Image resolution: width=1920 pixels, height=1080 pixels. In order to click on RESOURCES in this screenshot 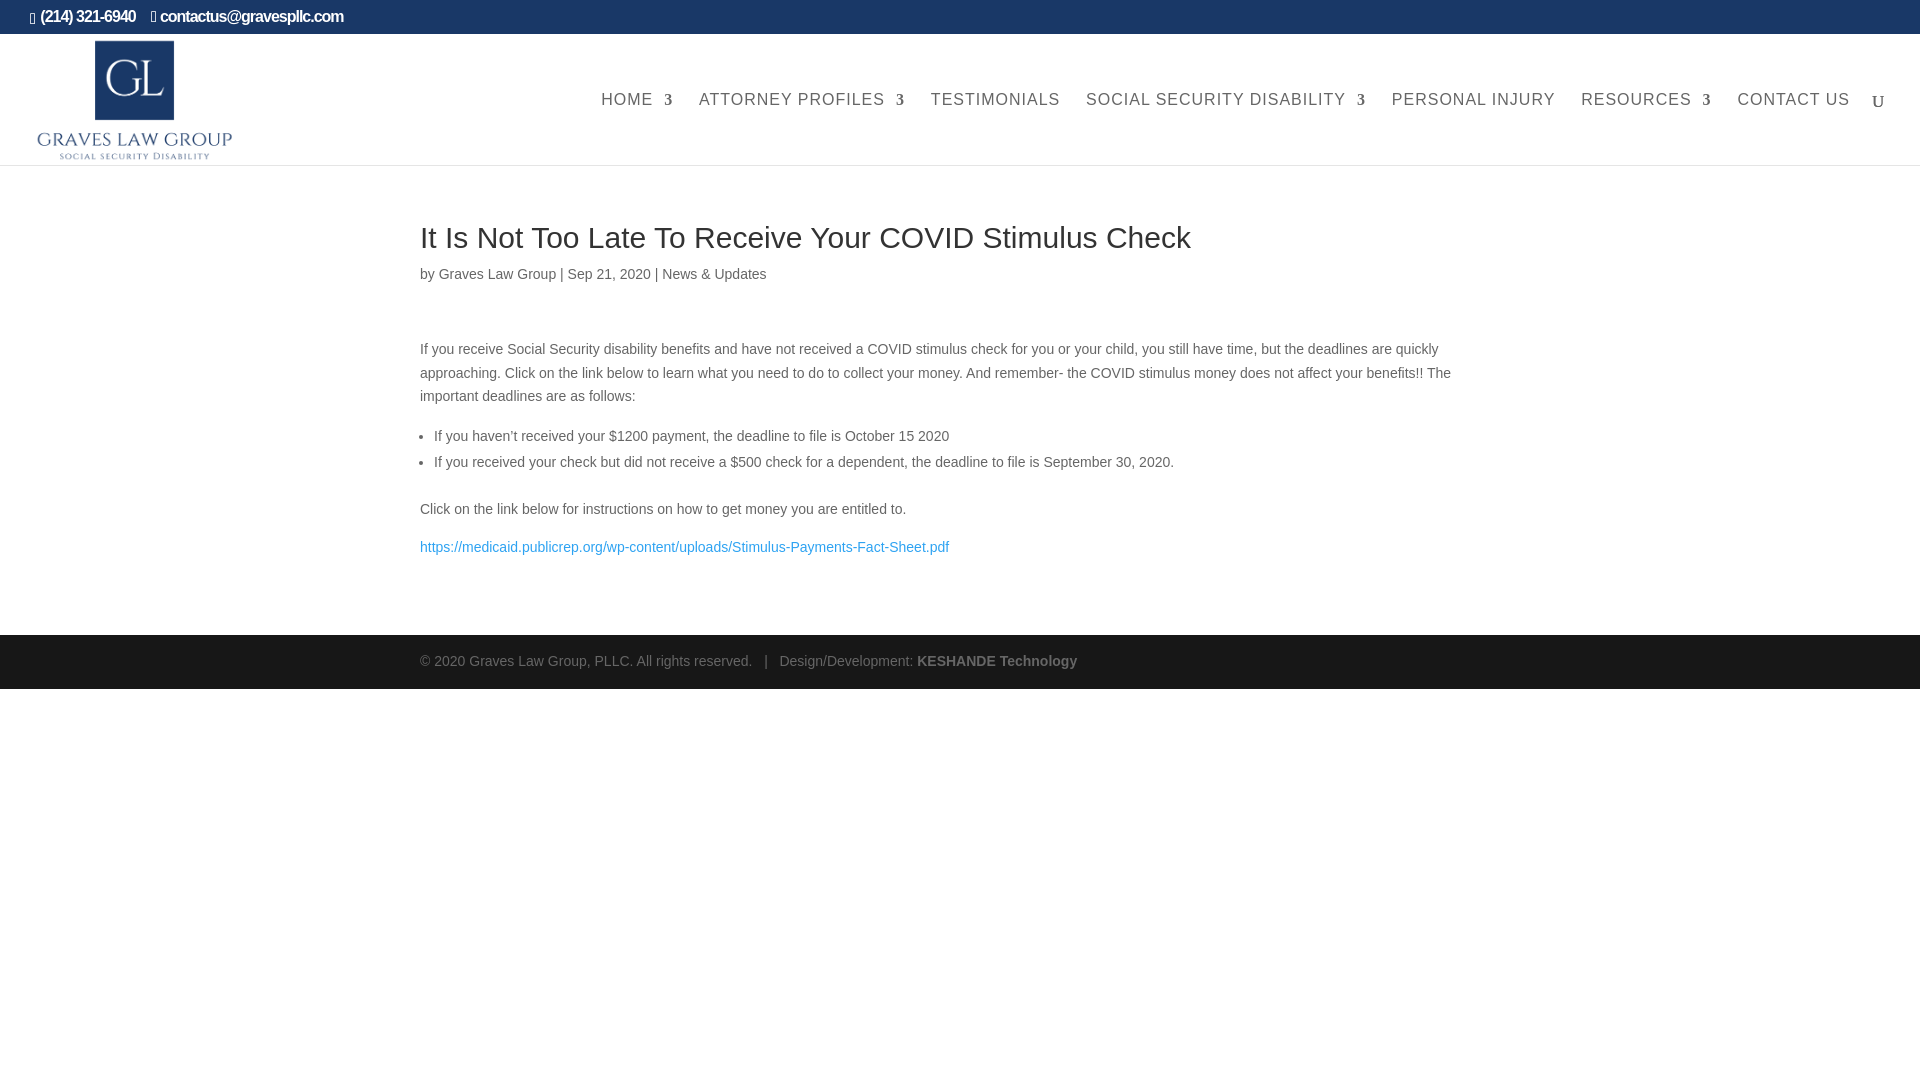, I will do `click(1645, 128)`.